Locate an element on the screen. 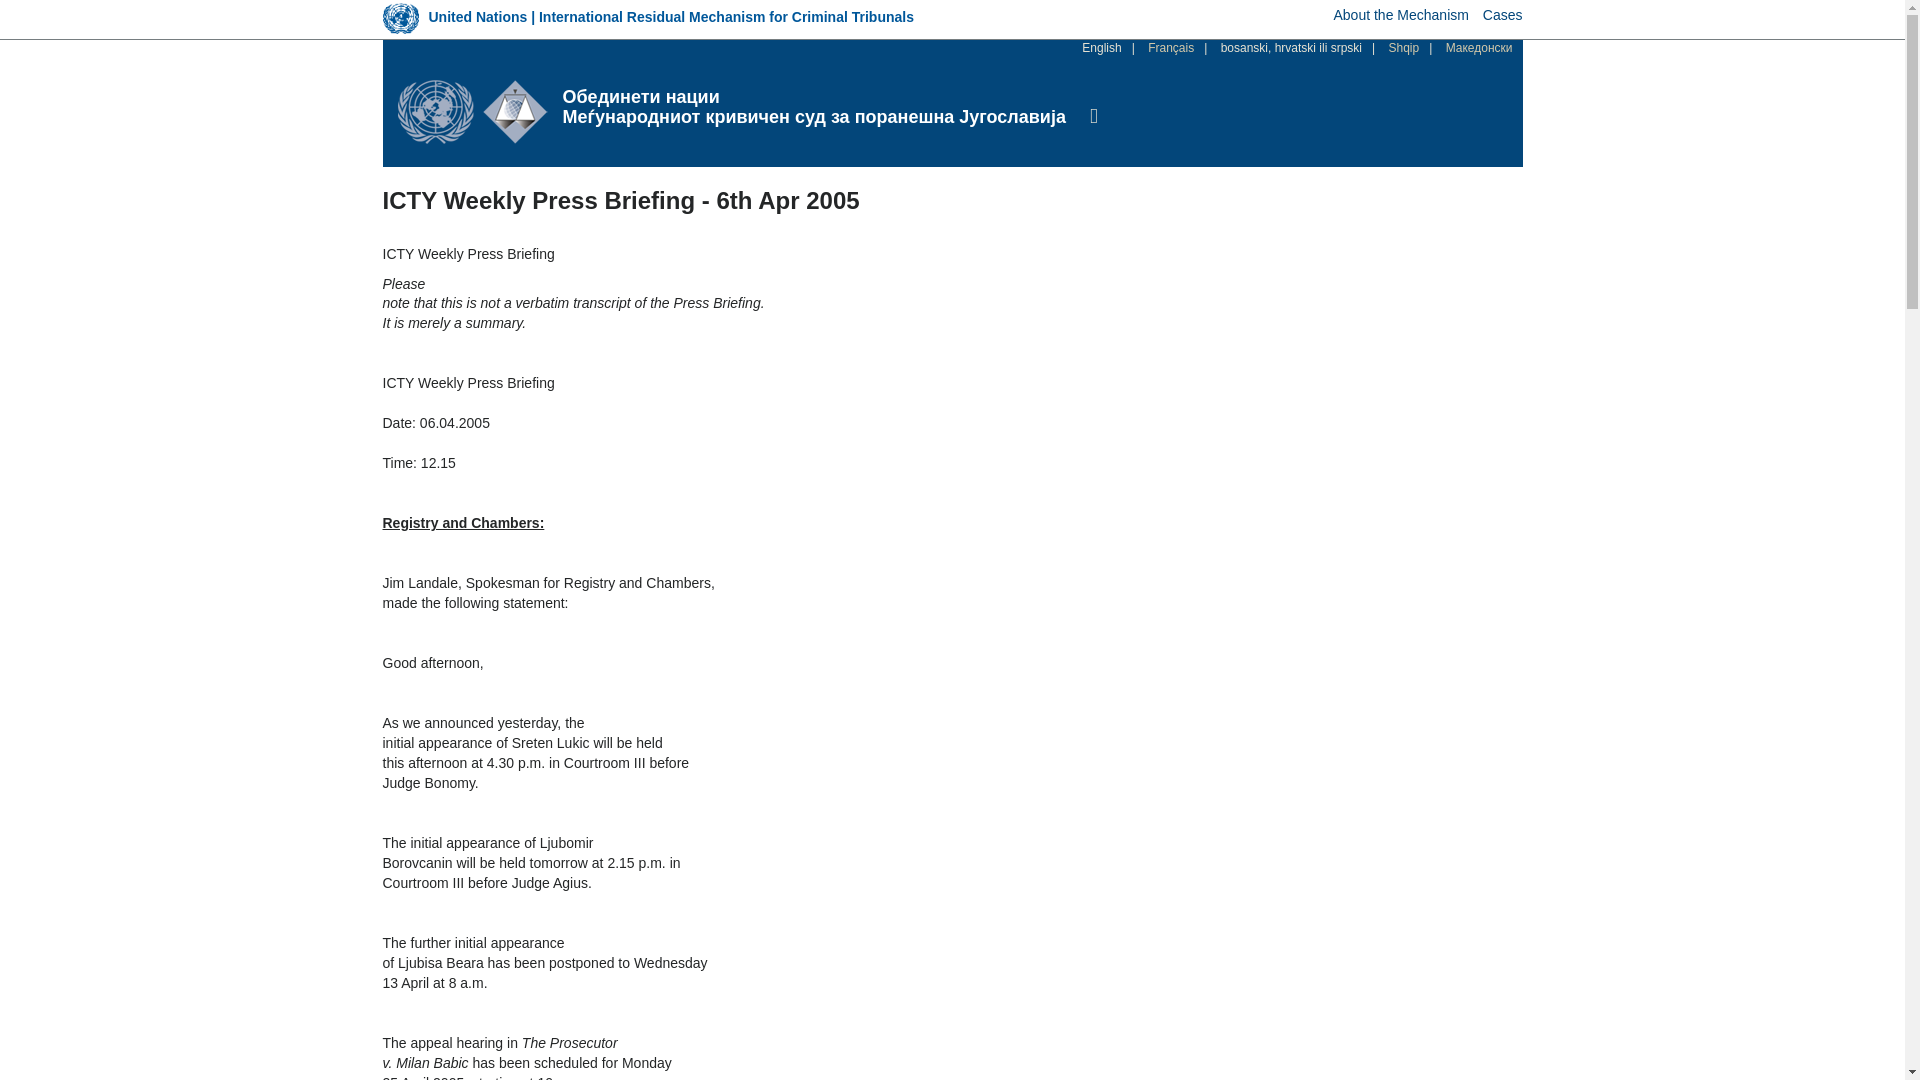 This screenshot has height=1080, width=1920. ICTY Weekly Press Briefing - 6th Apr 2005 is located at coordinates (1102, 48).